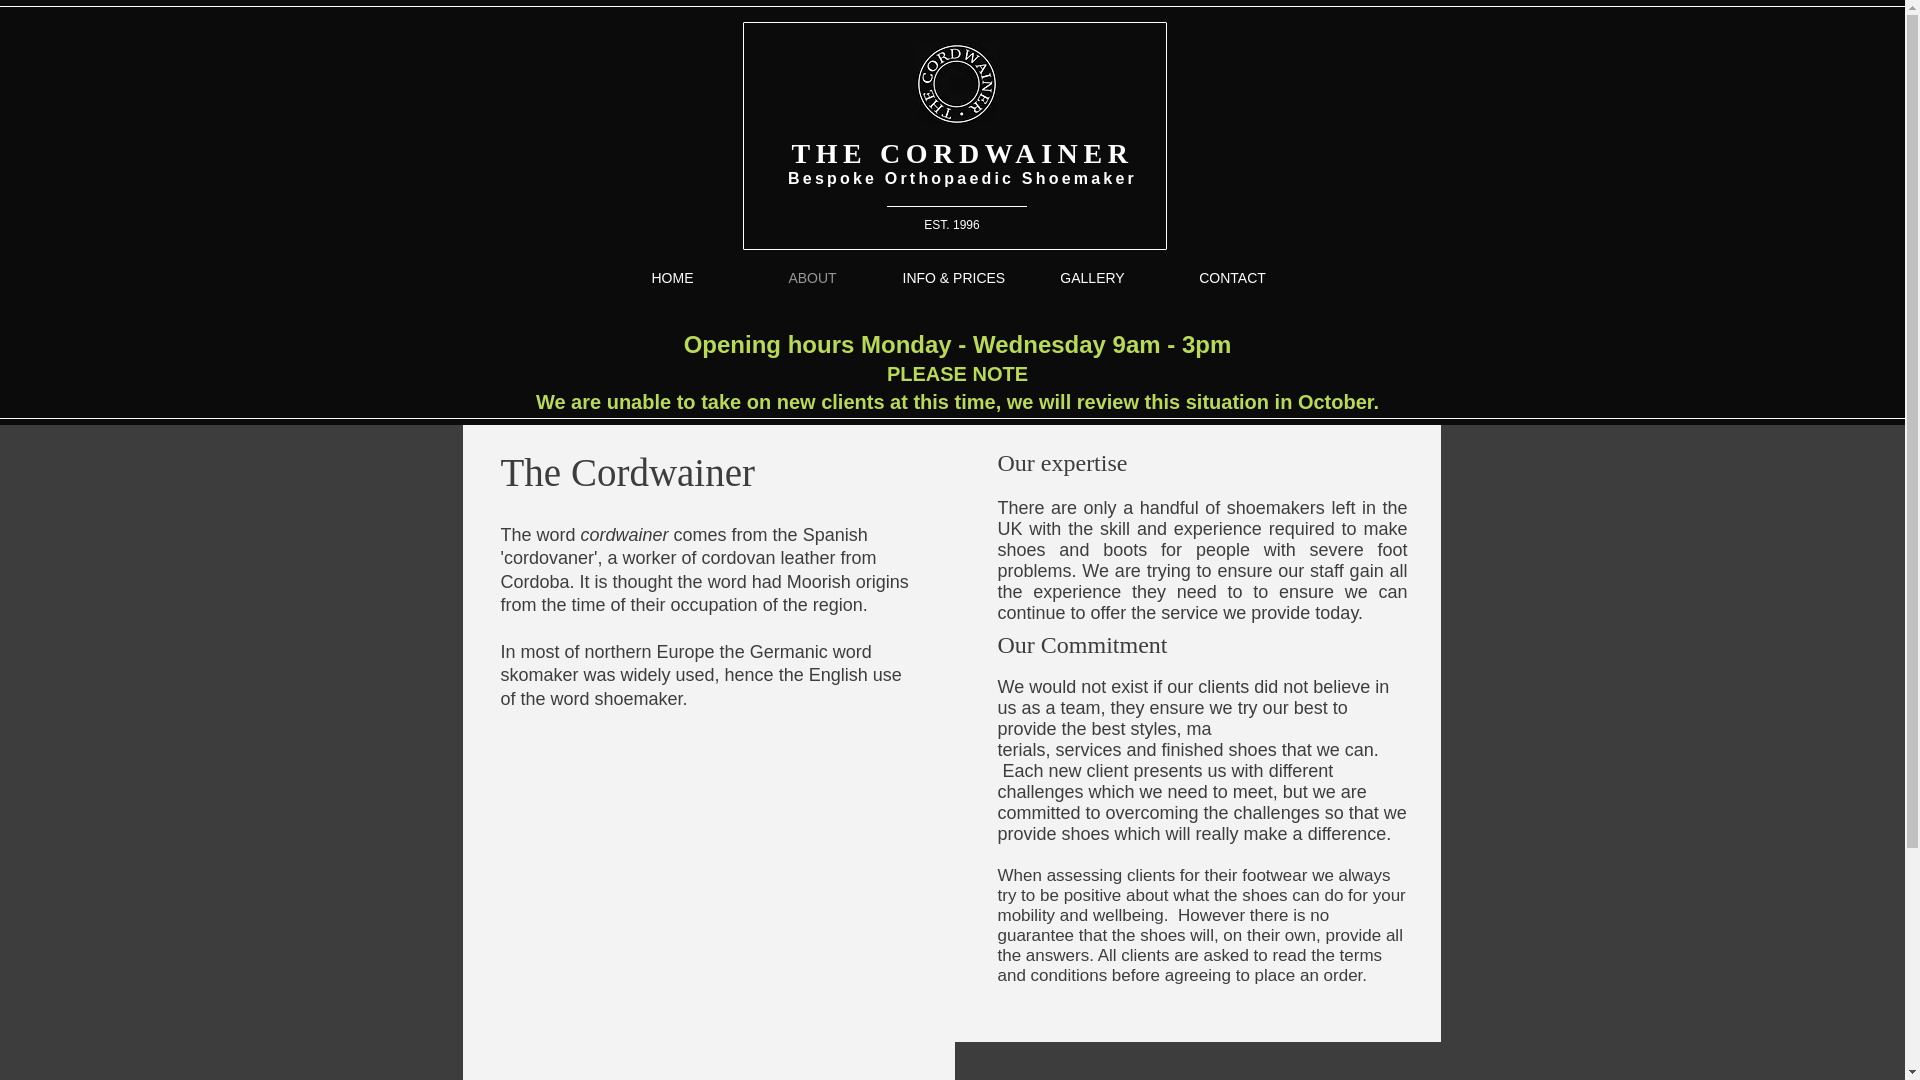  Describe the element at coordinates (951, 225) in the screenshot. I see `EST. 1996` at that location.